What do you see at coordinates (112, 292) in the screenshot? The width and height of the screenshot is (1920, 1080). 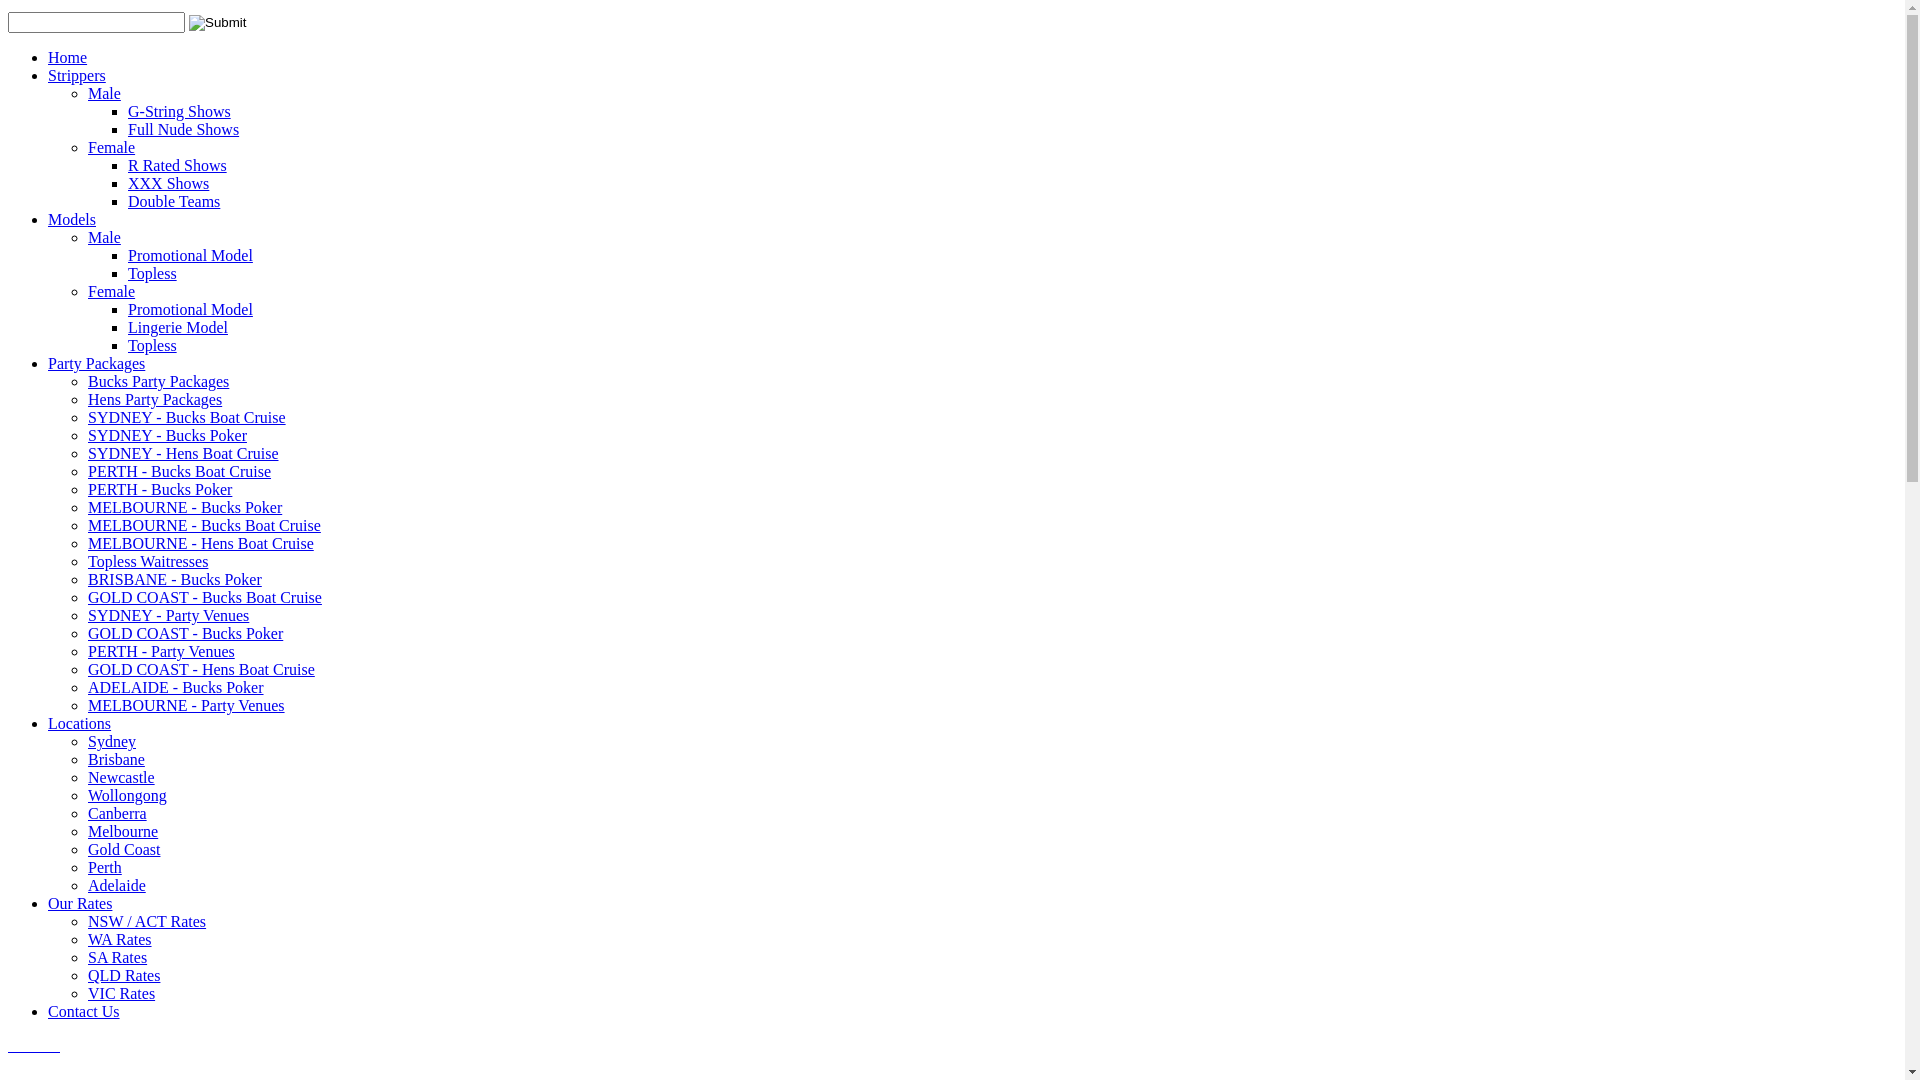 I see `Female` at bounding box center [112, 292].